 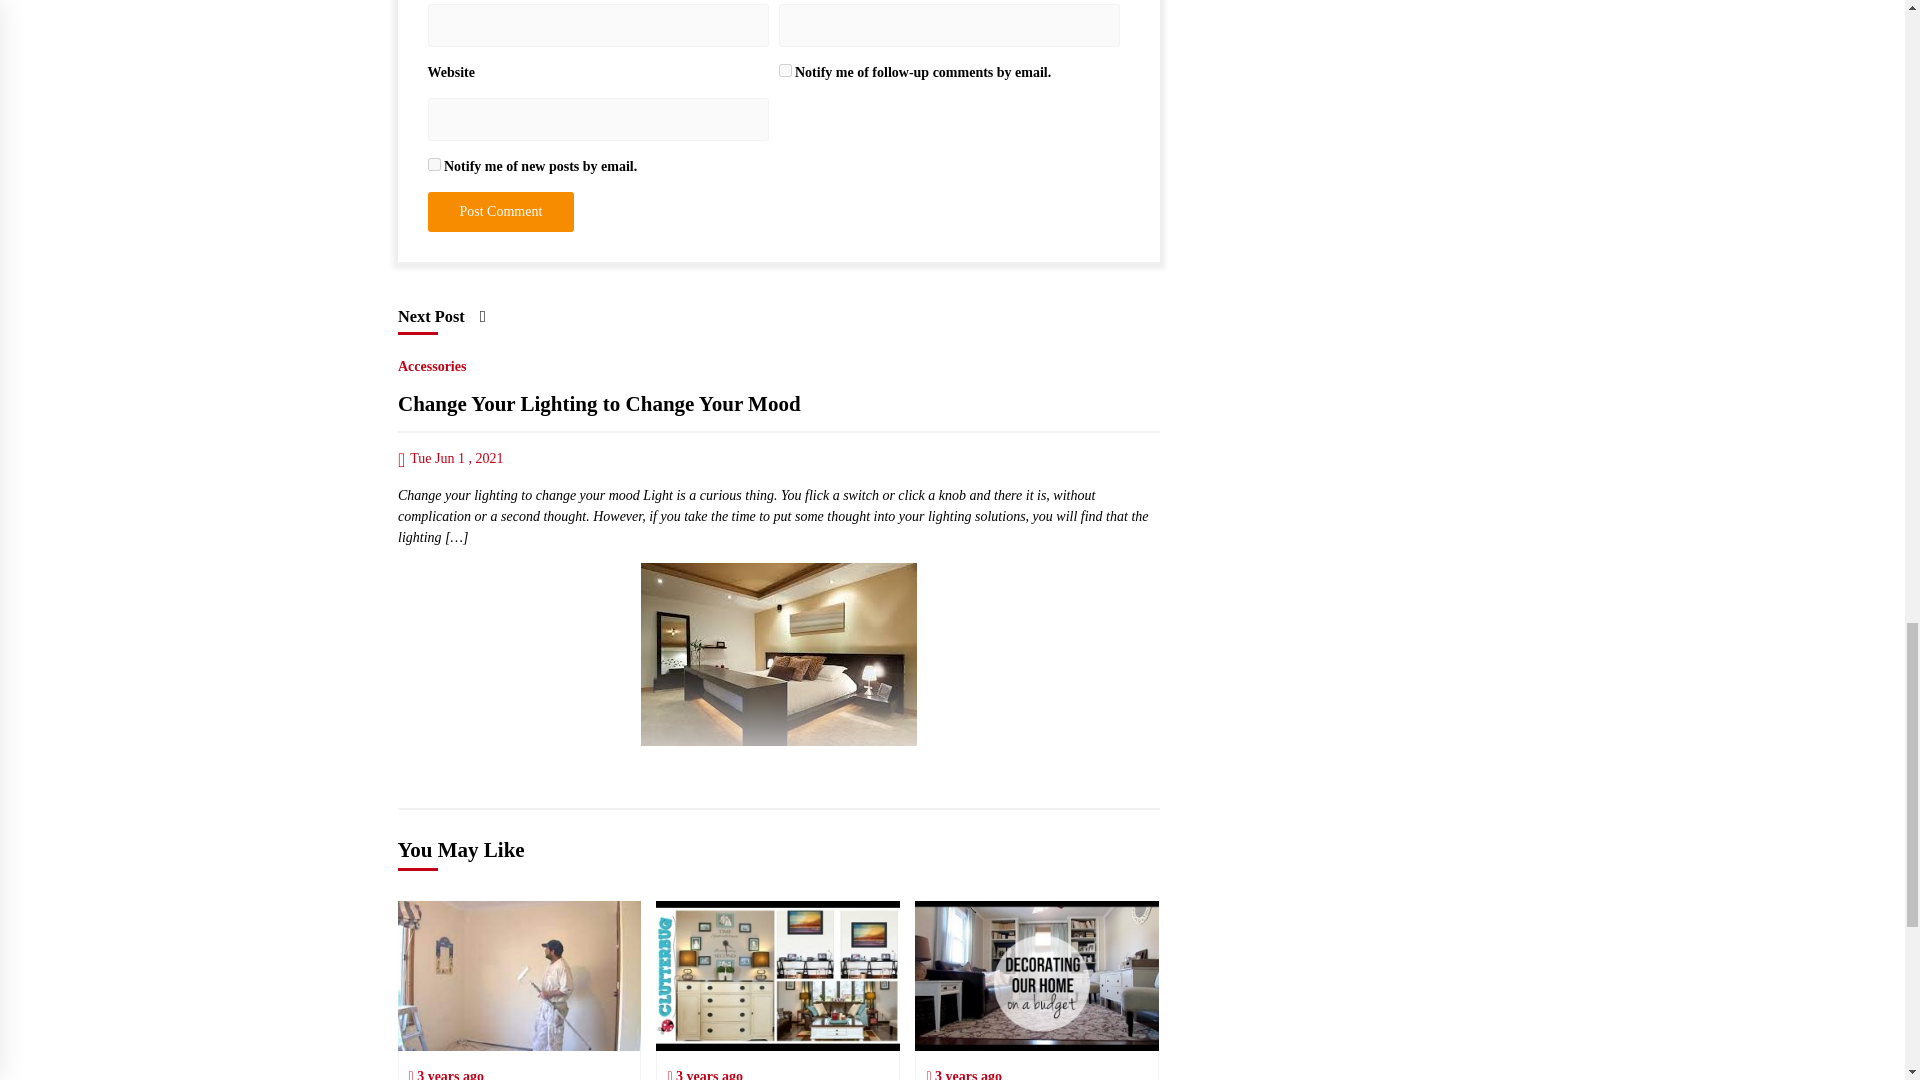 I want to click on subscribe, so click(x=434, y=164).